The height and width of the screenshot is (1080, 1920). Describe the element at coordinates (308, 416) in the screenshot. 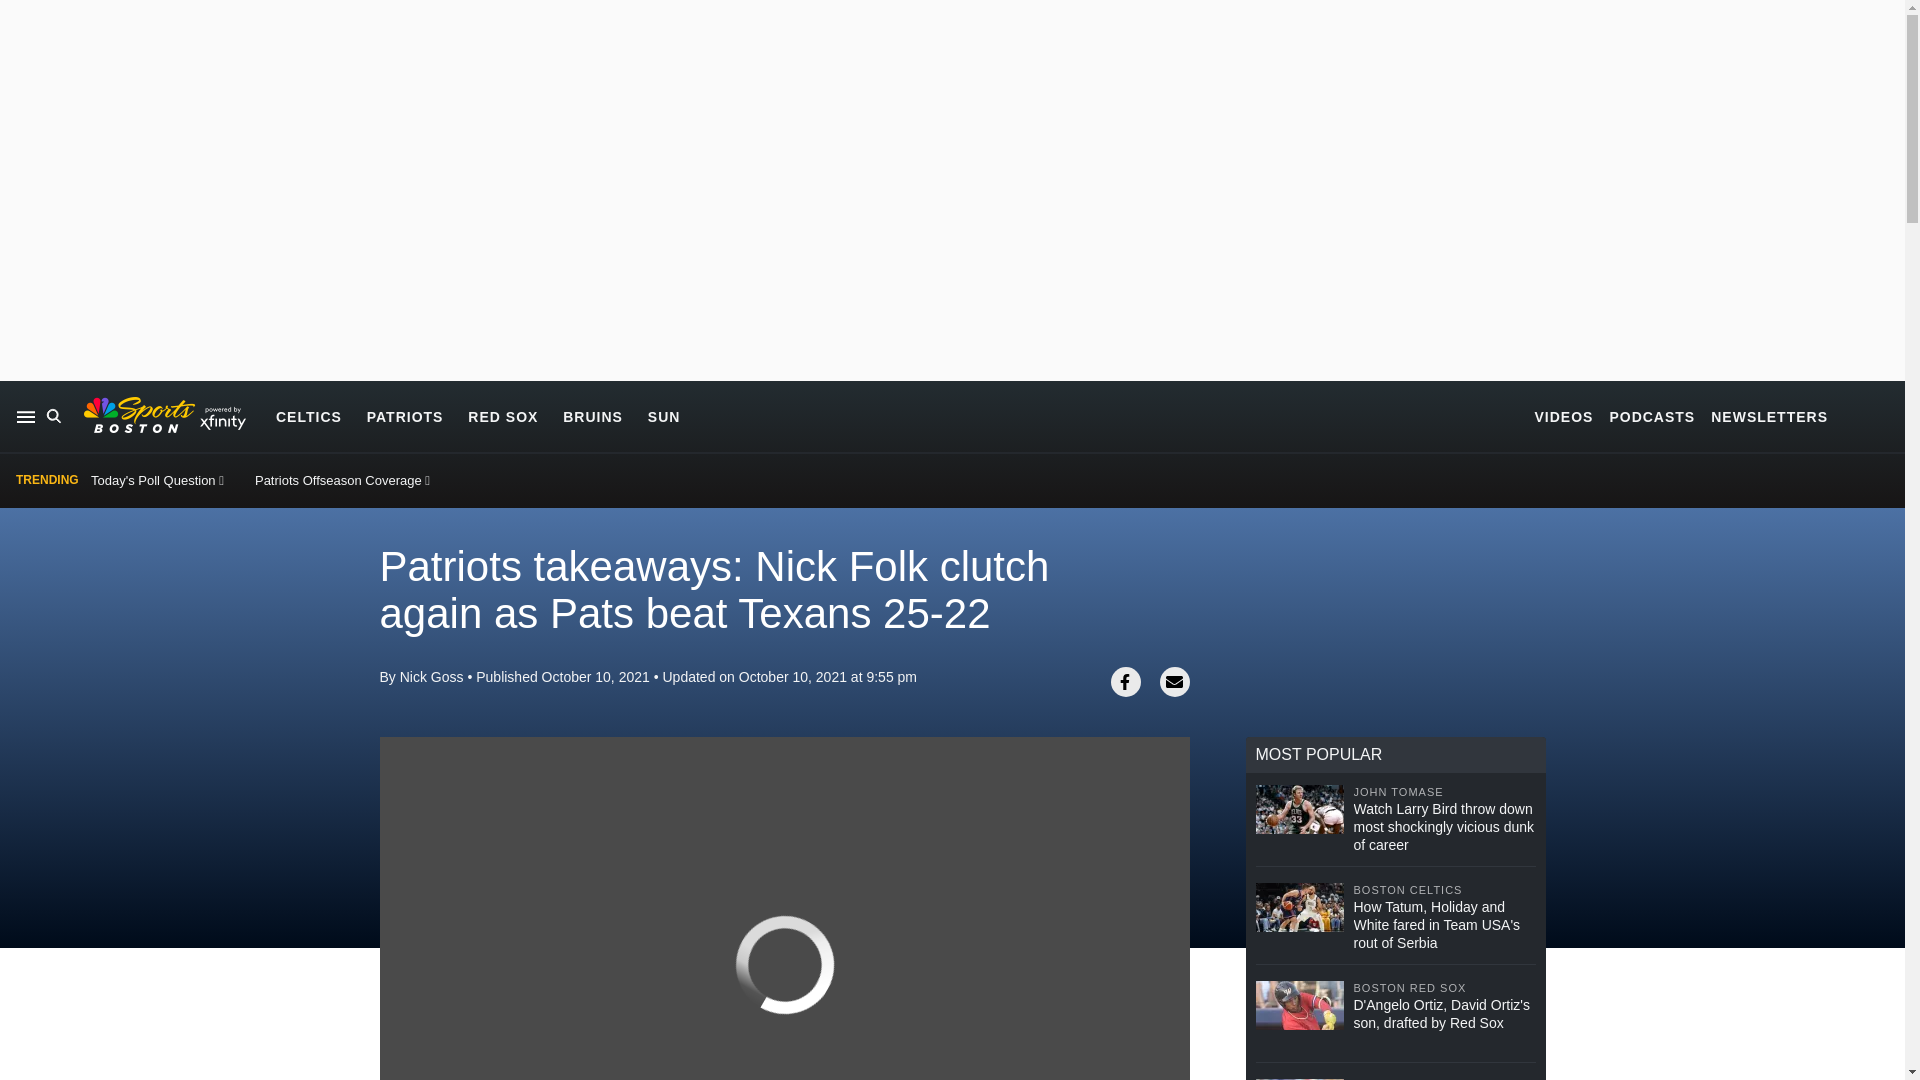

I see `CELTICS` at that location.